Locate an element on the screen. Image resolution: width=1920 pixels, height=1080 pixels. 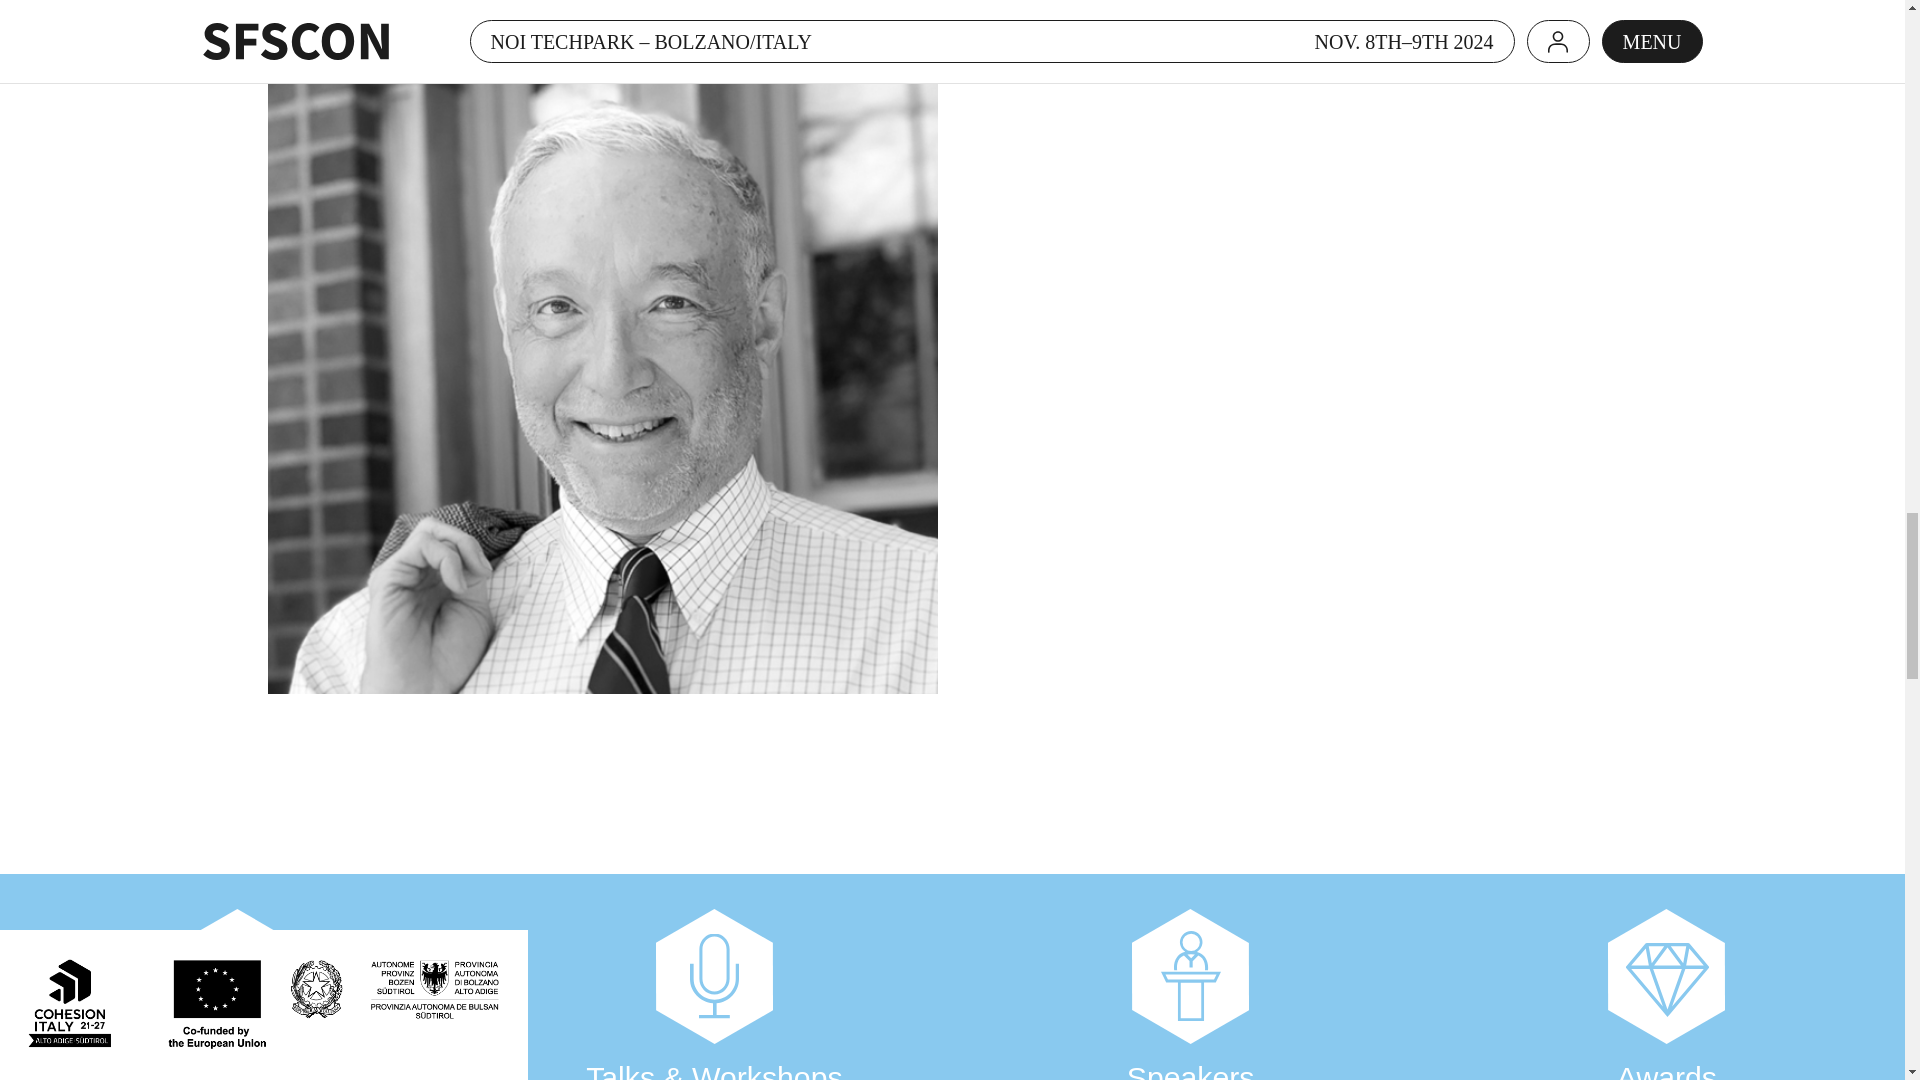
Speakers is located at coordinates (1190, 976).